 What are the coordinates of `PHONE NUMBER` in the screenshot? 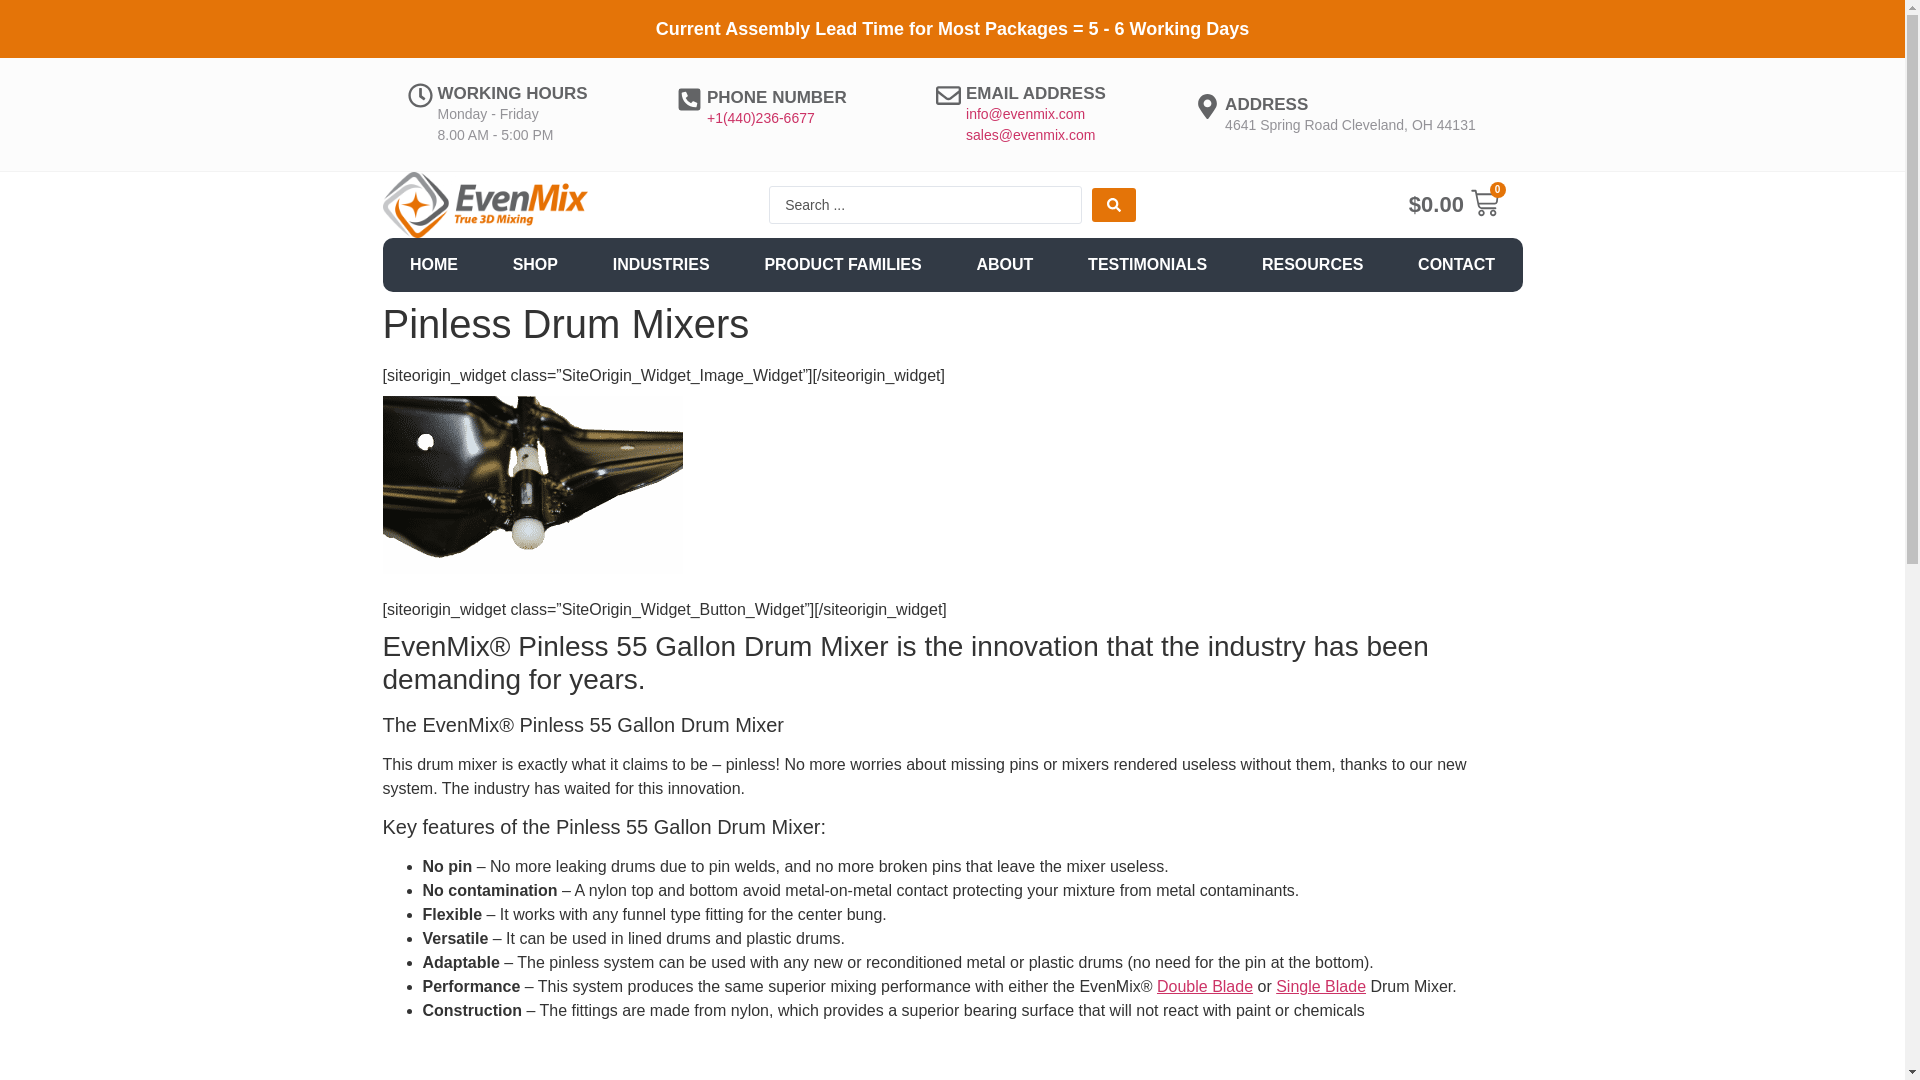 It's located at (776, 96).